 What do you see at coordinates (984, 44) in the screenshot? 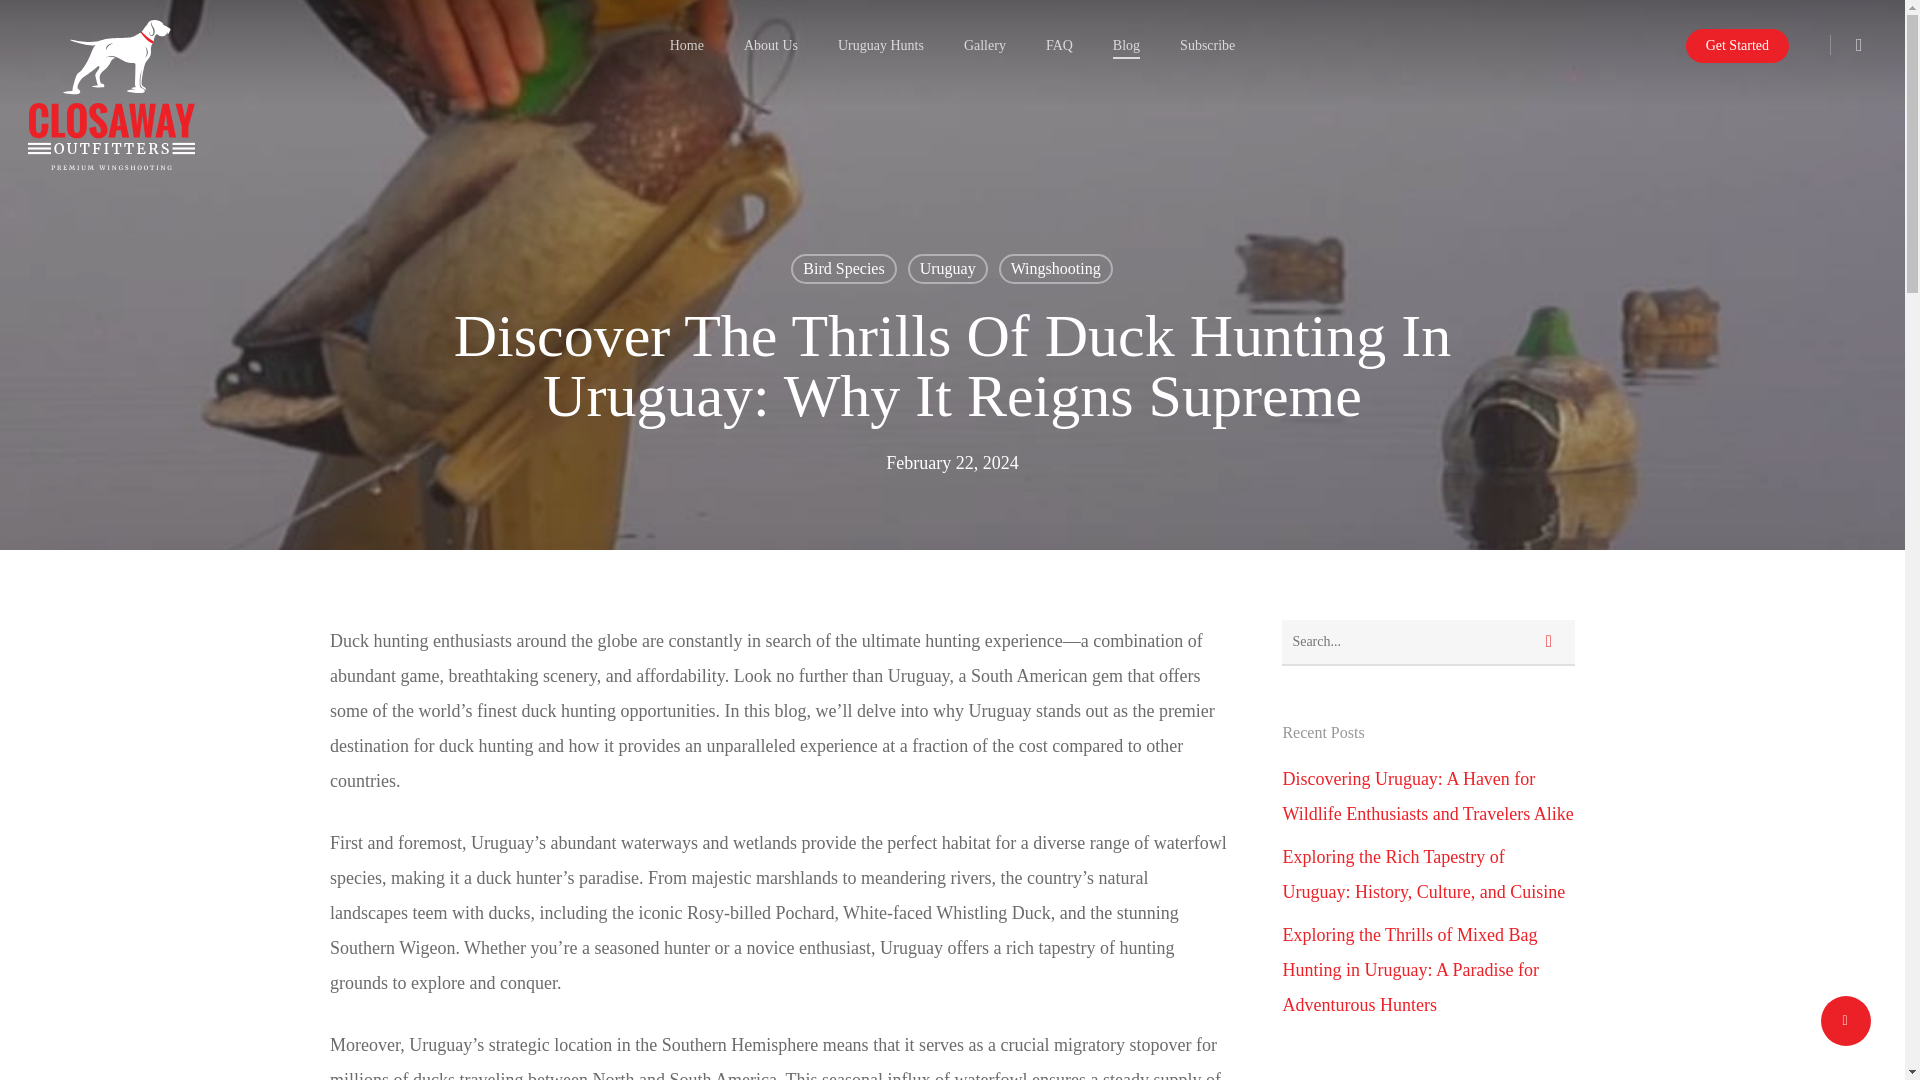
I see `Gallery` at bounding box center [984, 44].